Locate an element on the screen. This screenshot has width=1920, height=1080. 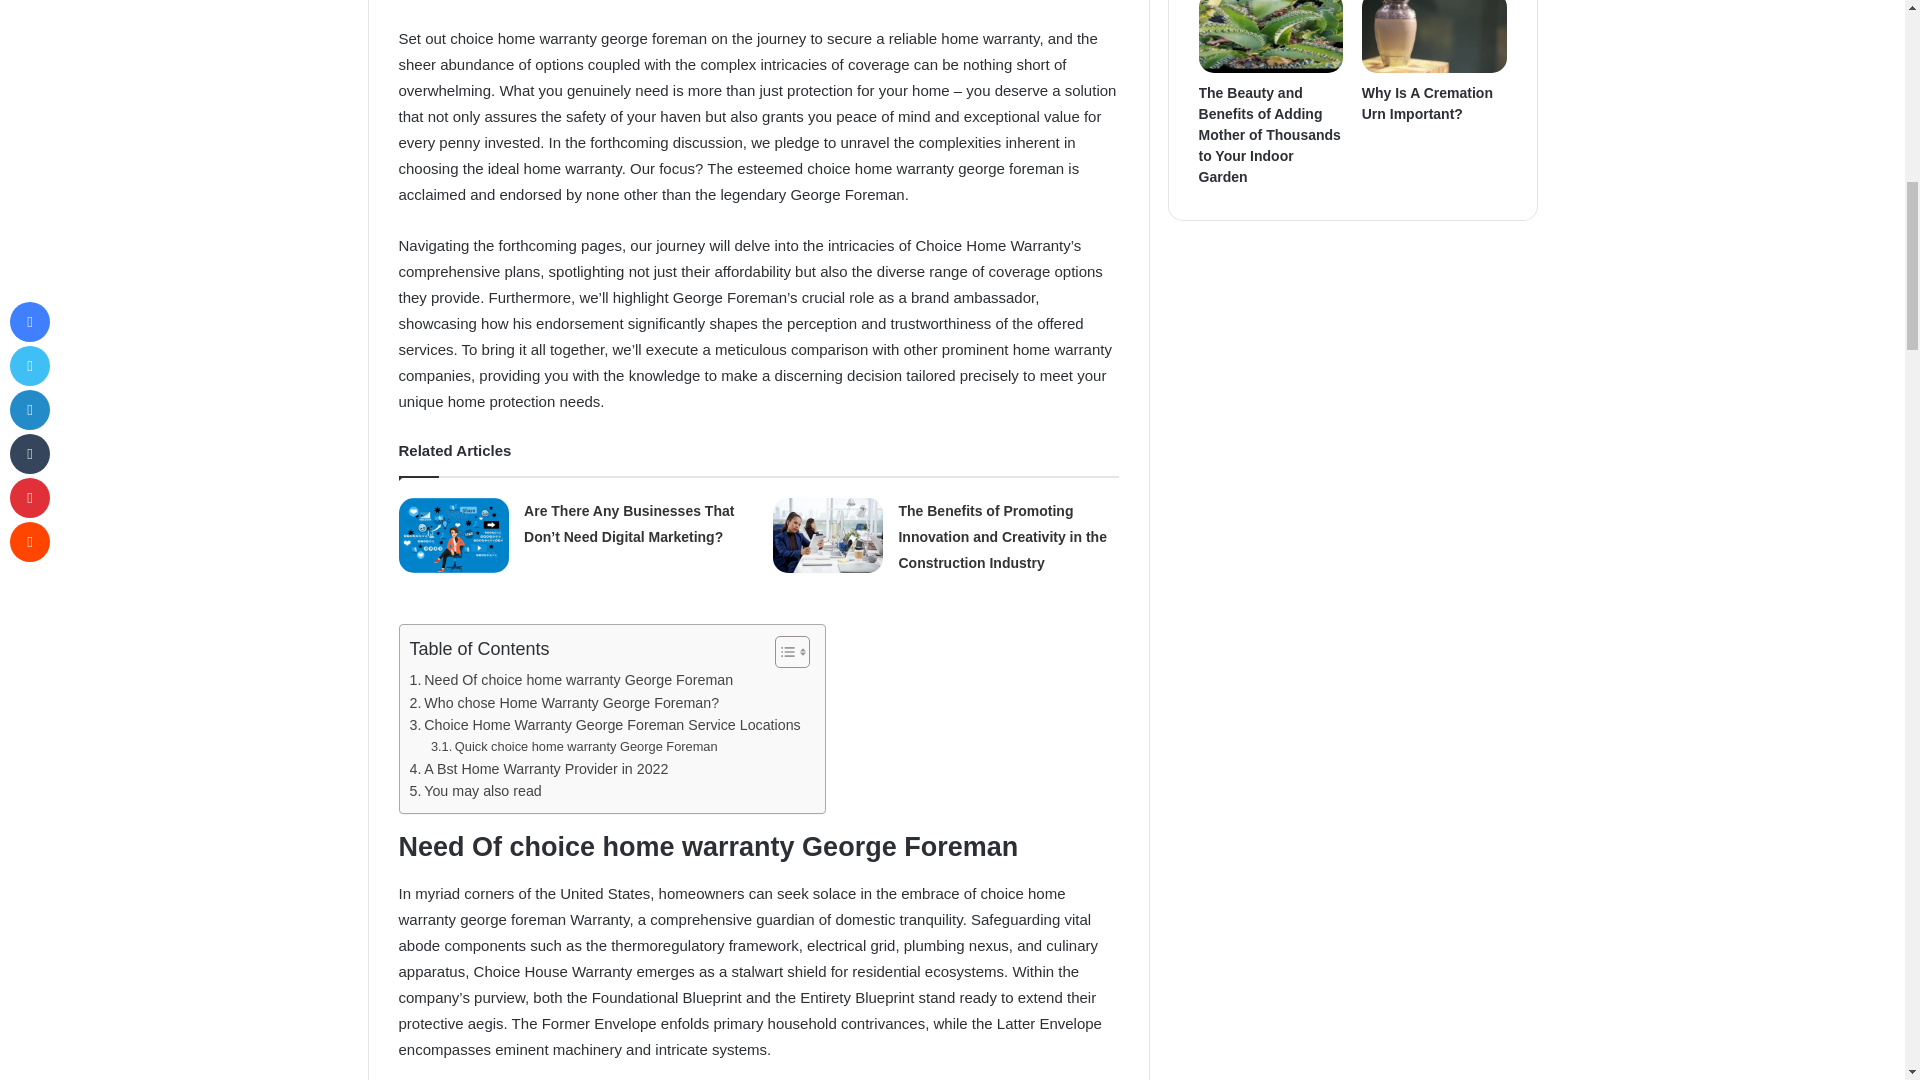
A Bst Home Warranty Provider in 2022 is located at coordinates (539, 769).